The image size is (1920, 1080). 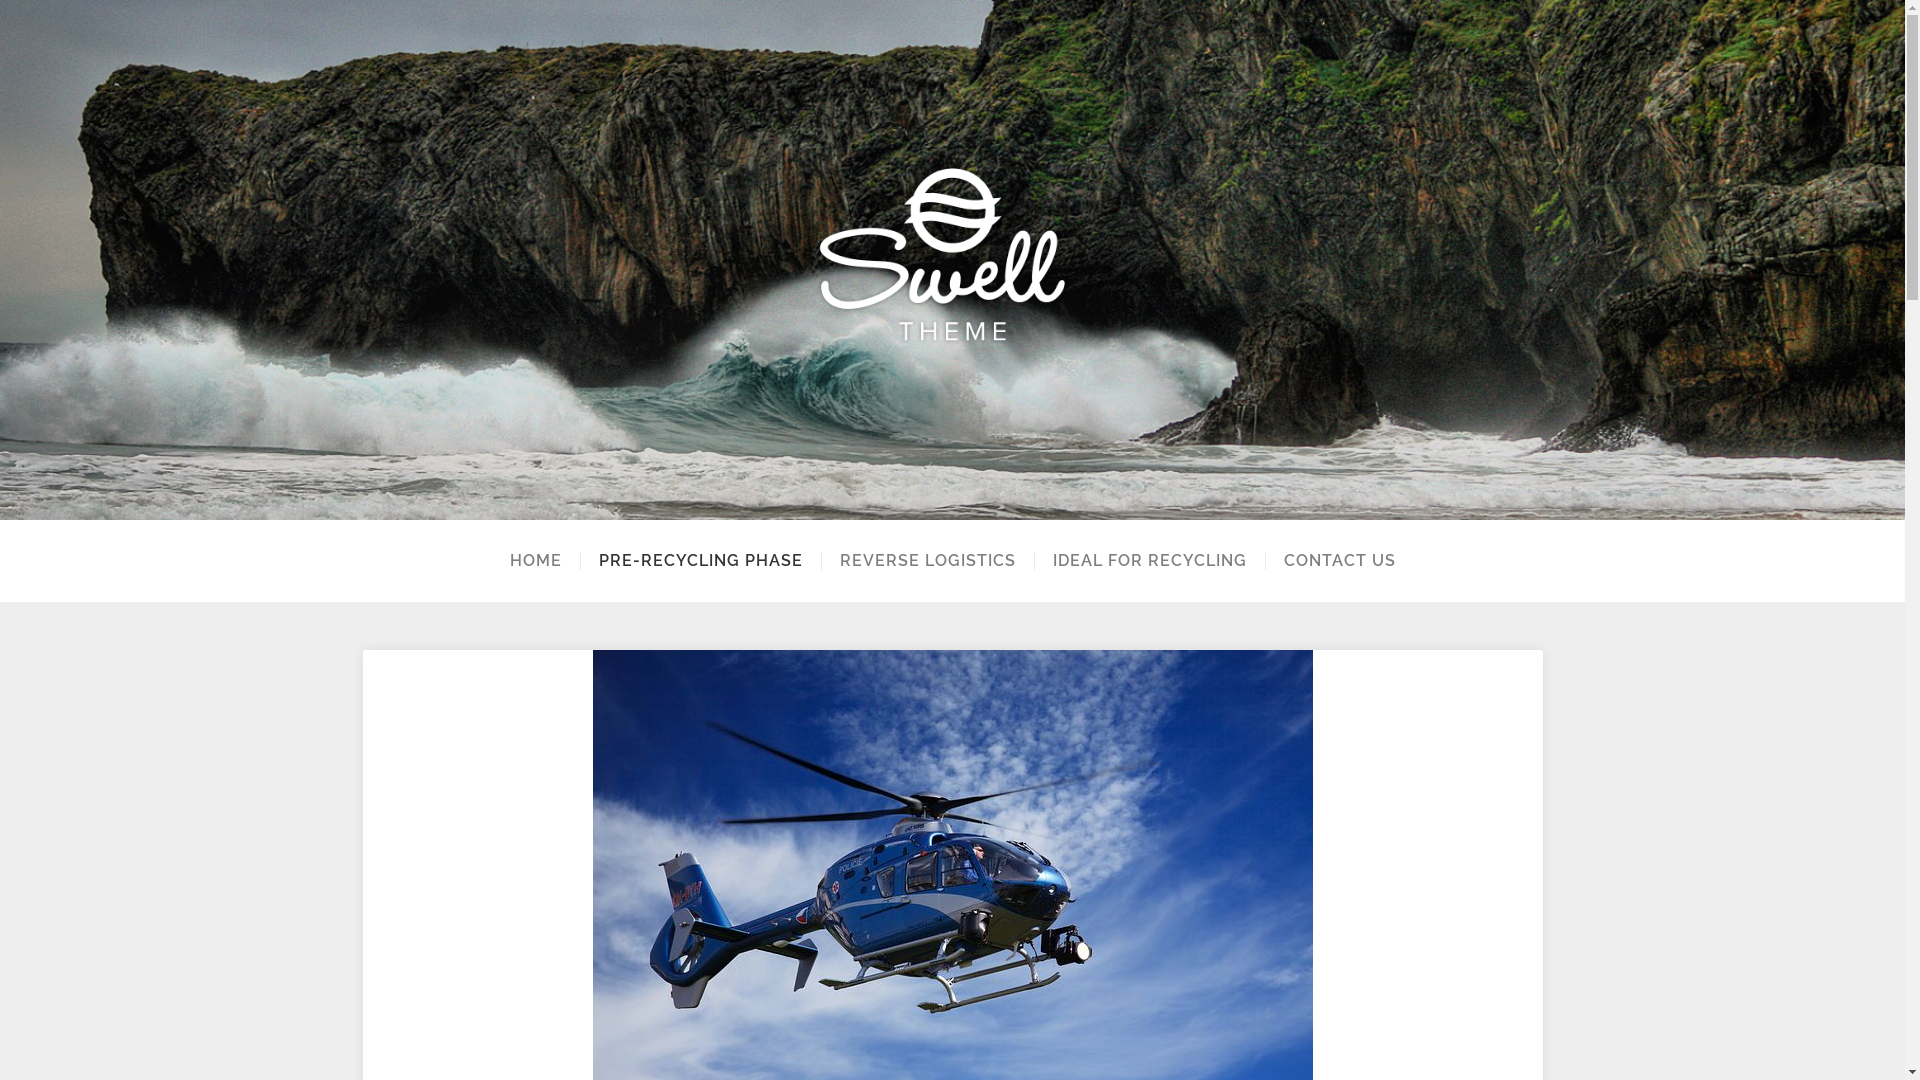 I want to click on IDEAL FOR RECYCLING, so click(x=1150, y=561).